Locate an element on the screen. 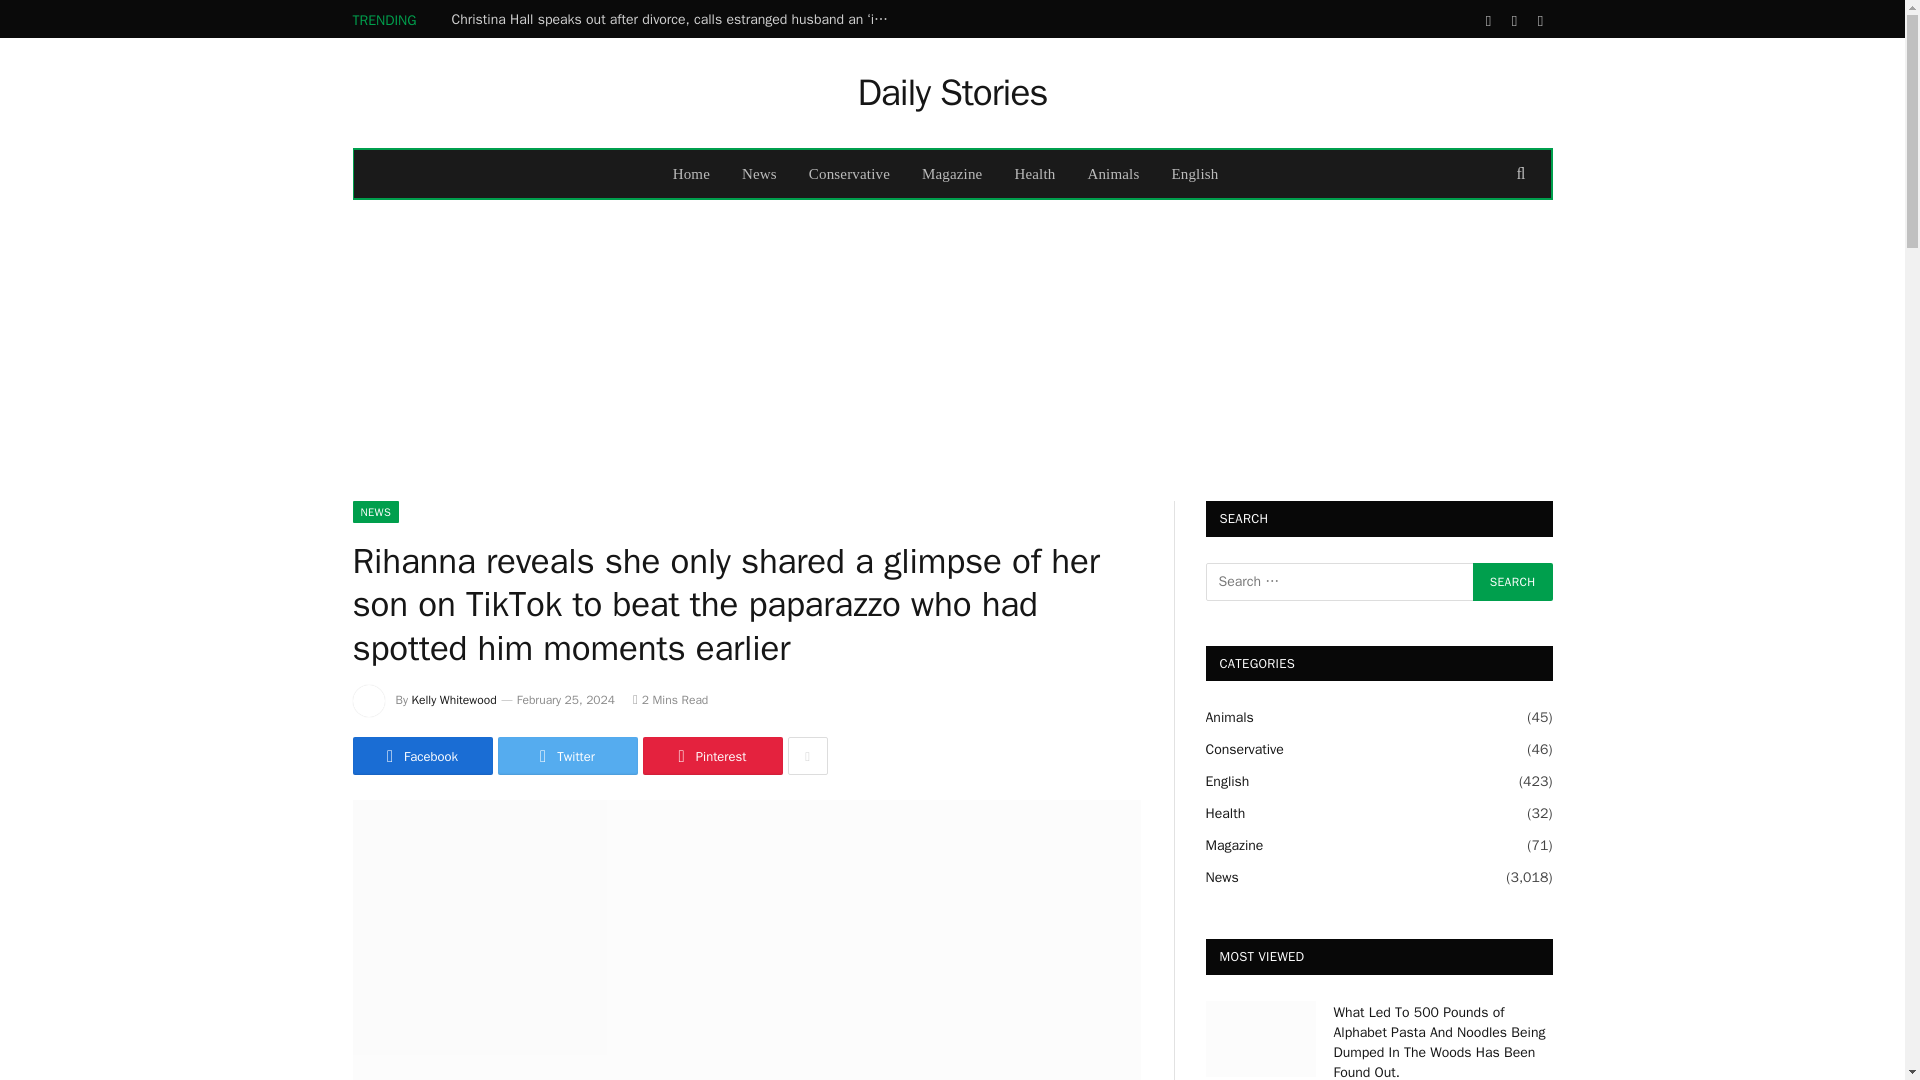  English is located at coordinates (1194, 174).